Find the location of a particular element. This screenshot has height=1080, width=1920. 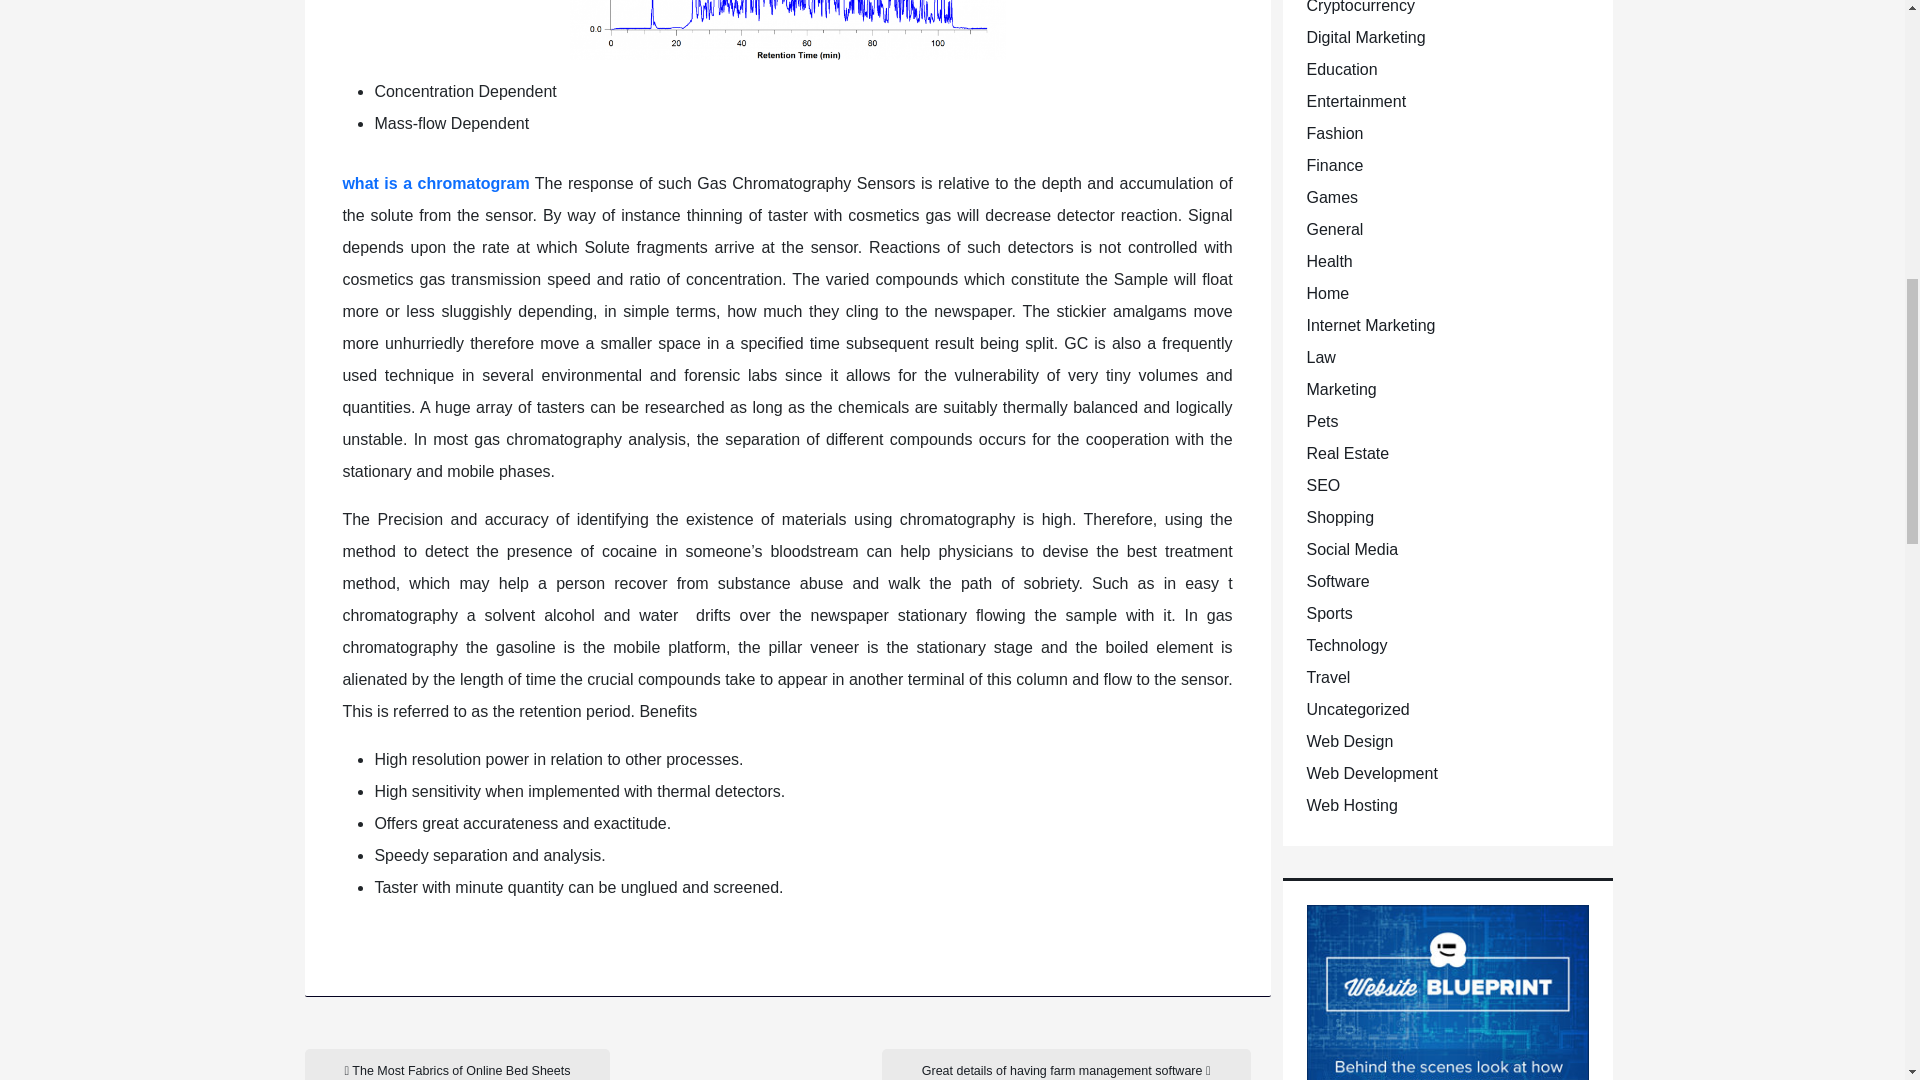

Internet Marketing is located at coordinates (1370, 325).